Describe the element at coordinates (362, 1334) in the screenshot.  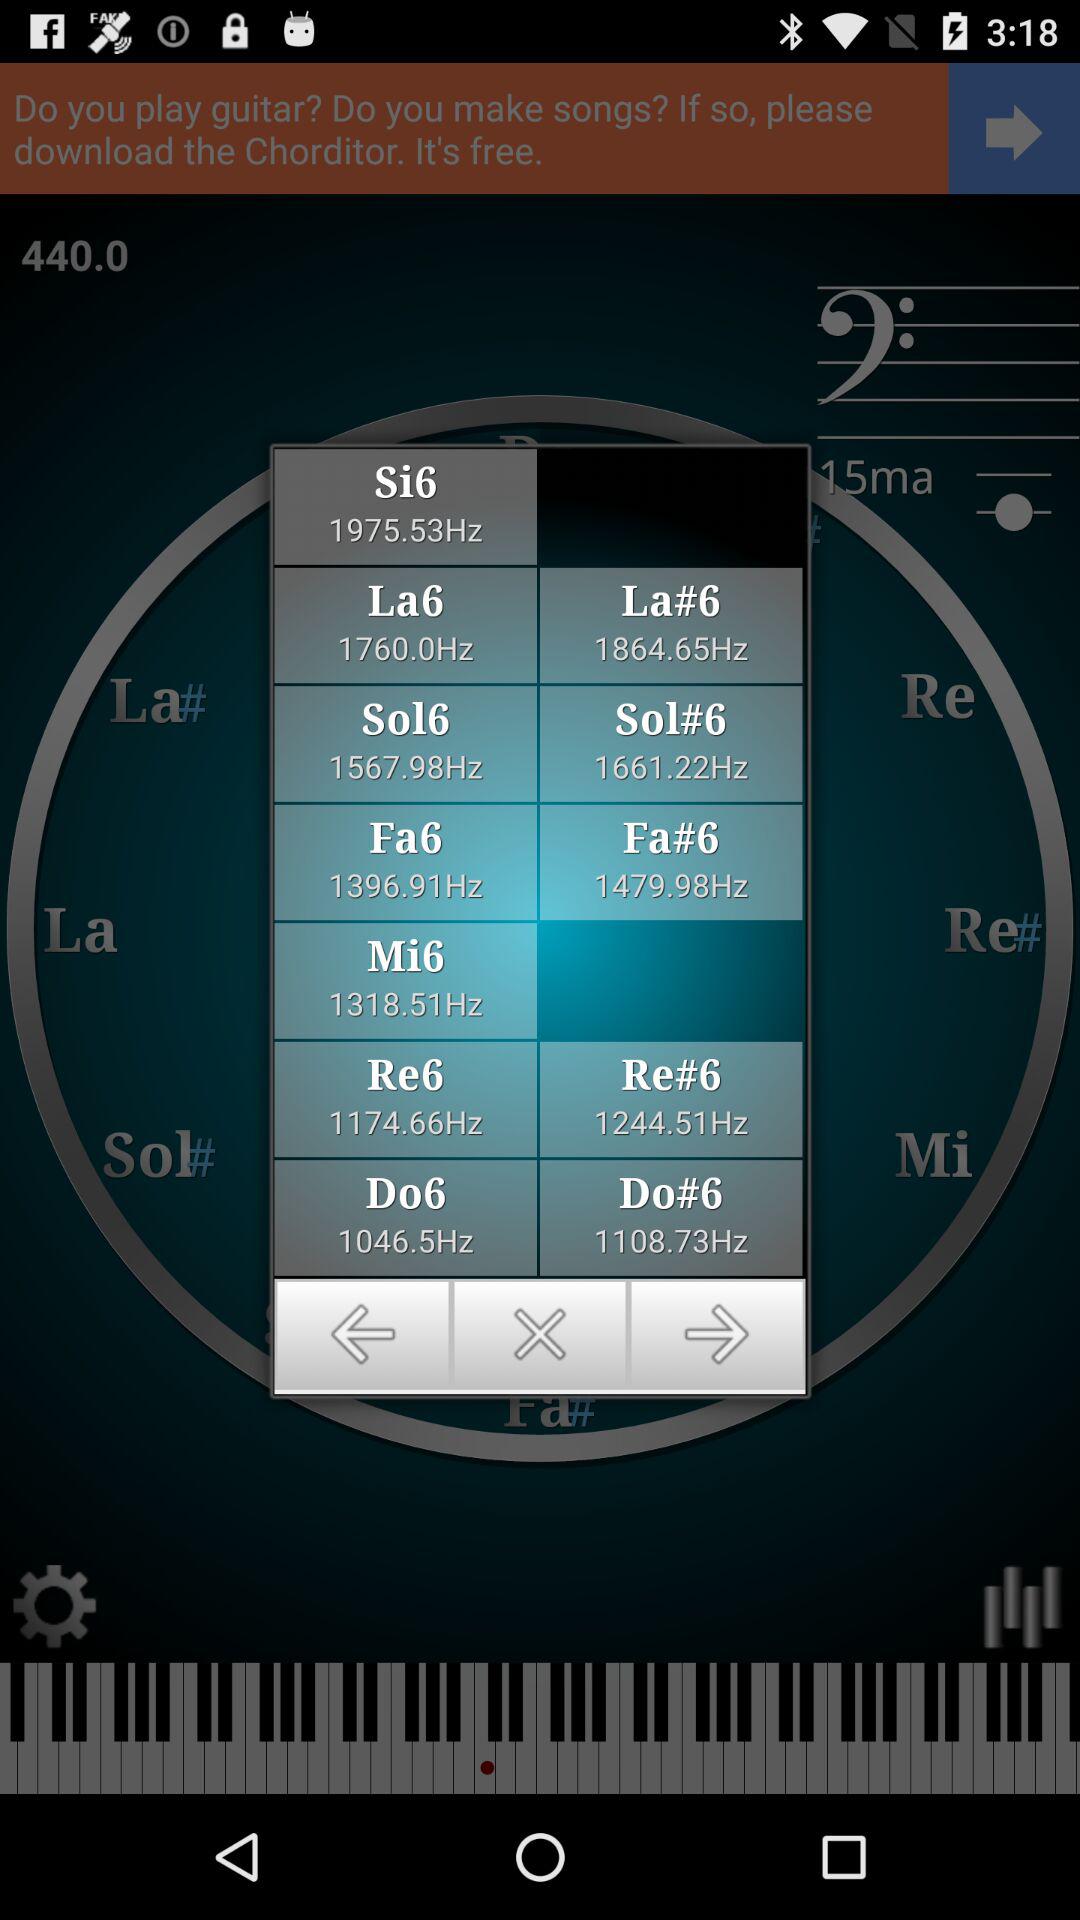
I see `go back` at that location.